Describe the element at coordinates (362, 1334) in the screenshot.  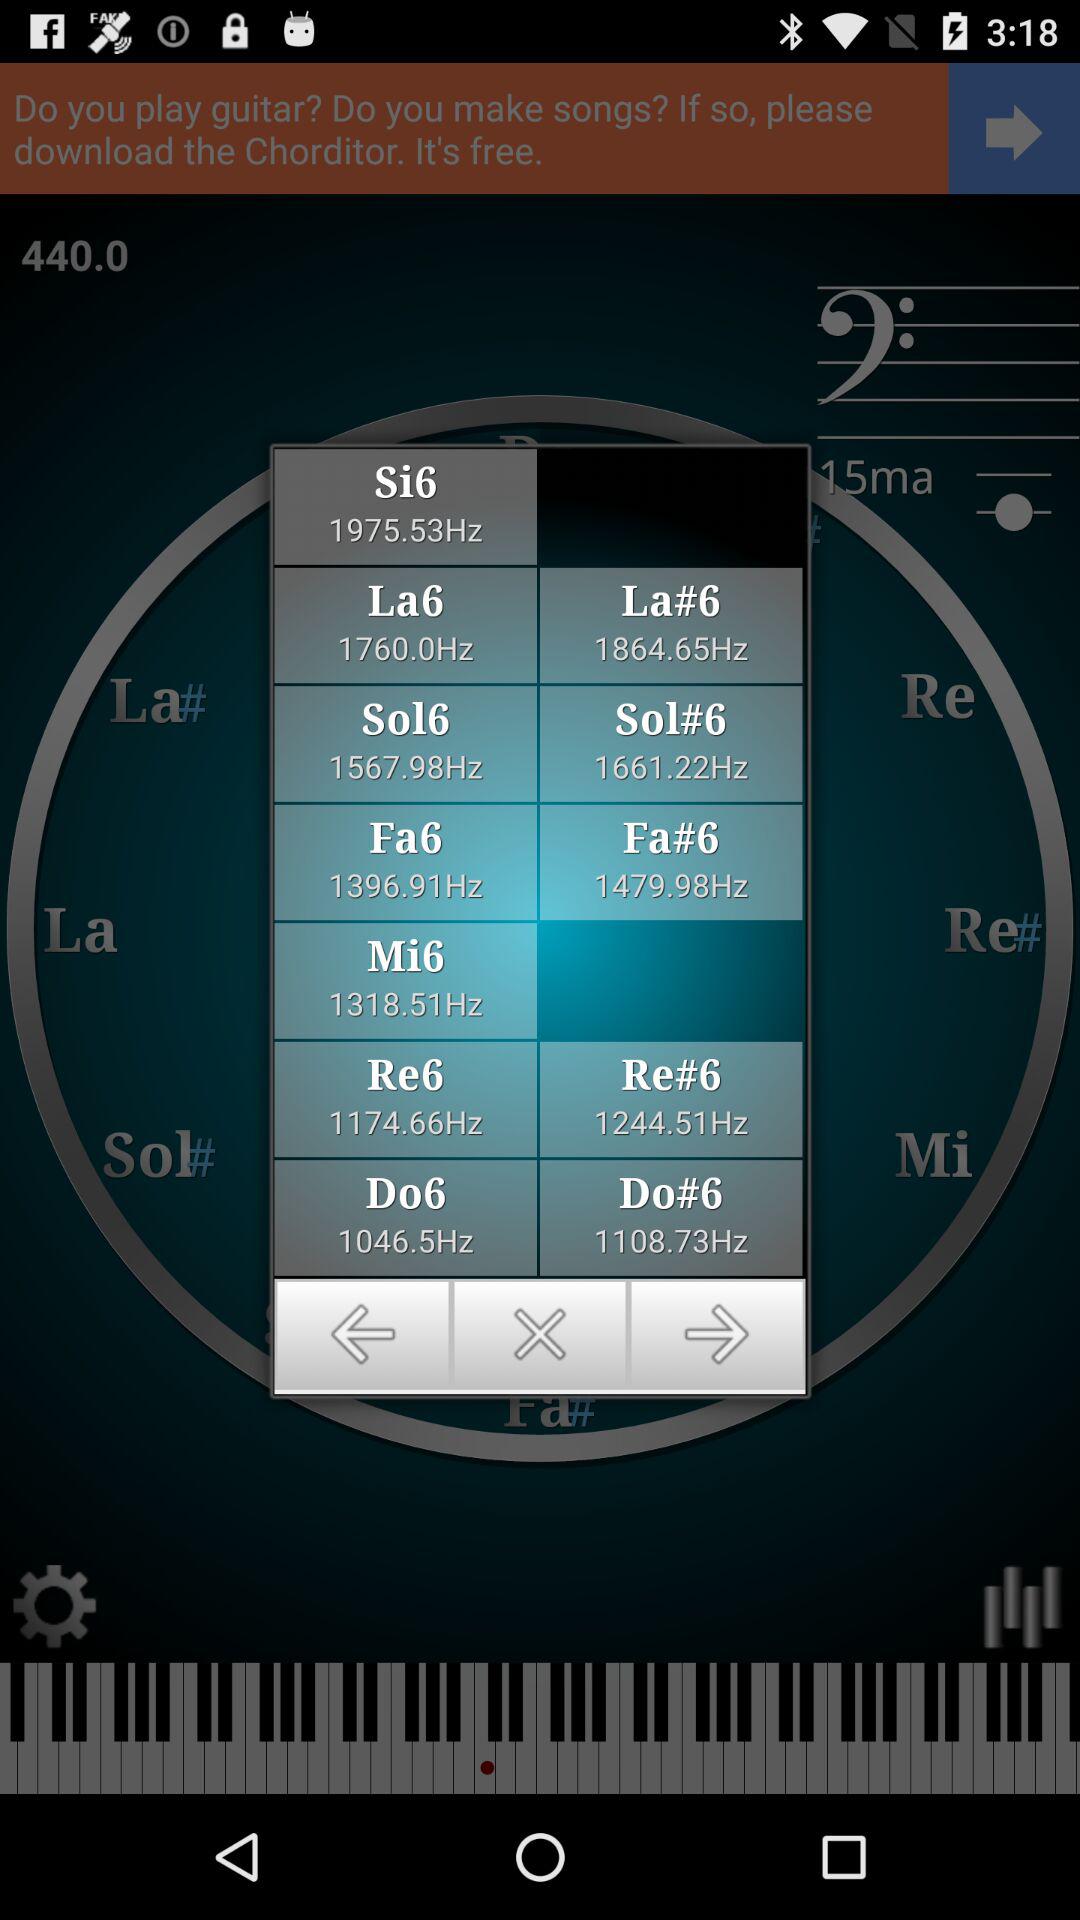
I see `go back` at that location.